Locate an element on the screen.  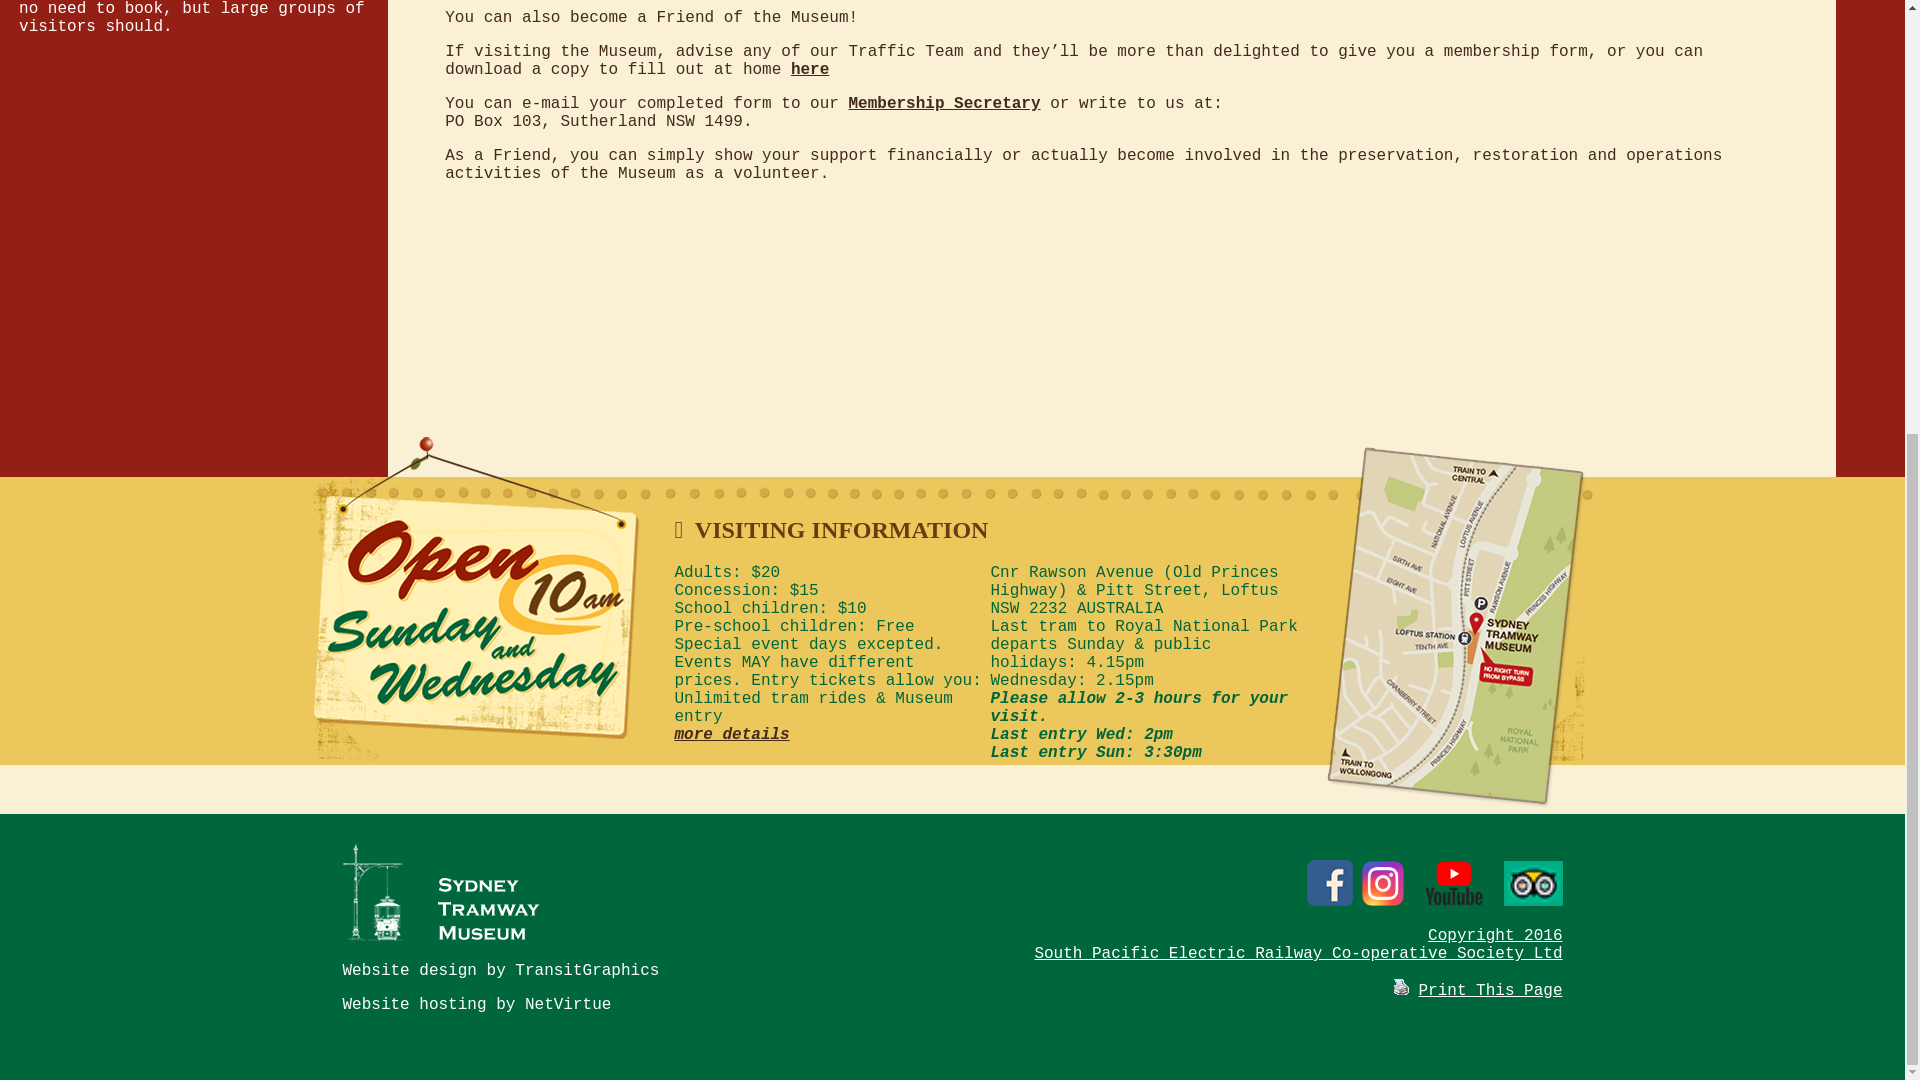
Print This Page is located at coordinates (1490, 990).